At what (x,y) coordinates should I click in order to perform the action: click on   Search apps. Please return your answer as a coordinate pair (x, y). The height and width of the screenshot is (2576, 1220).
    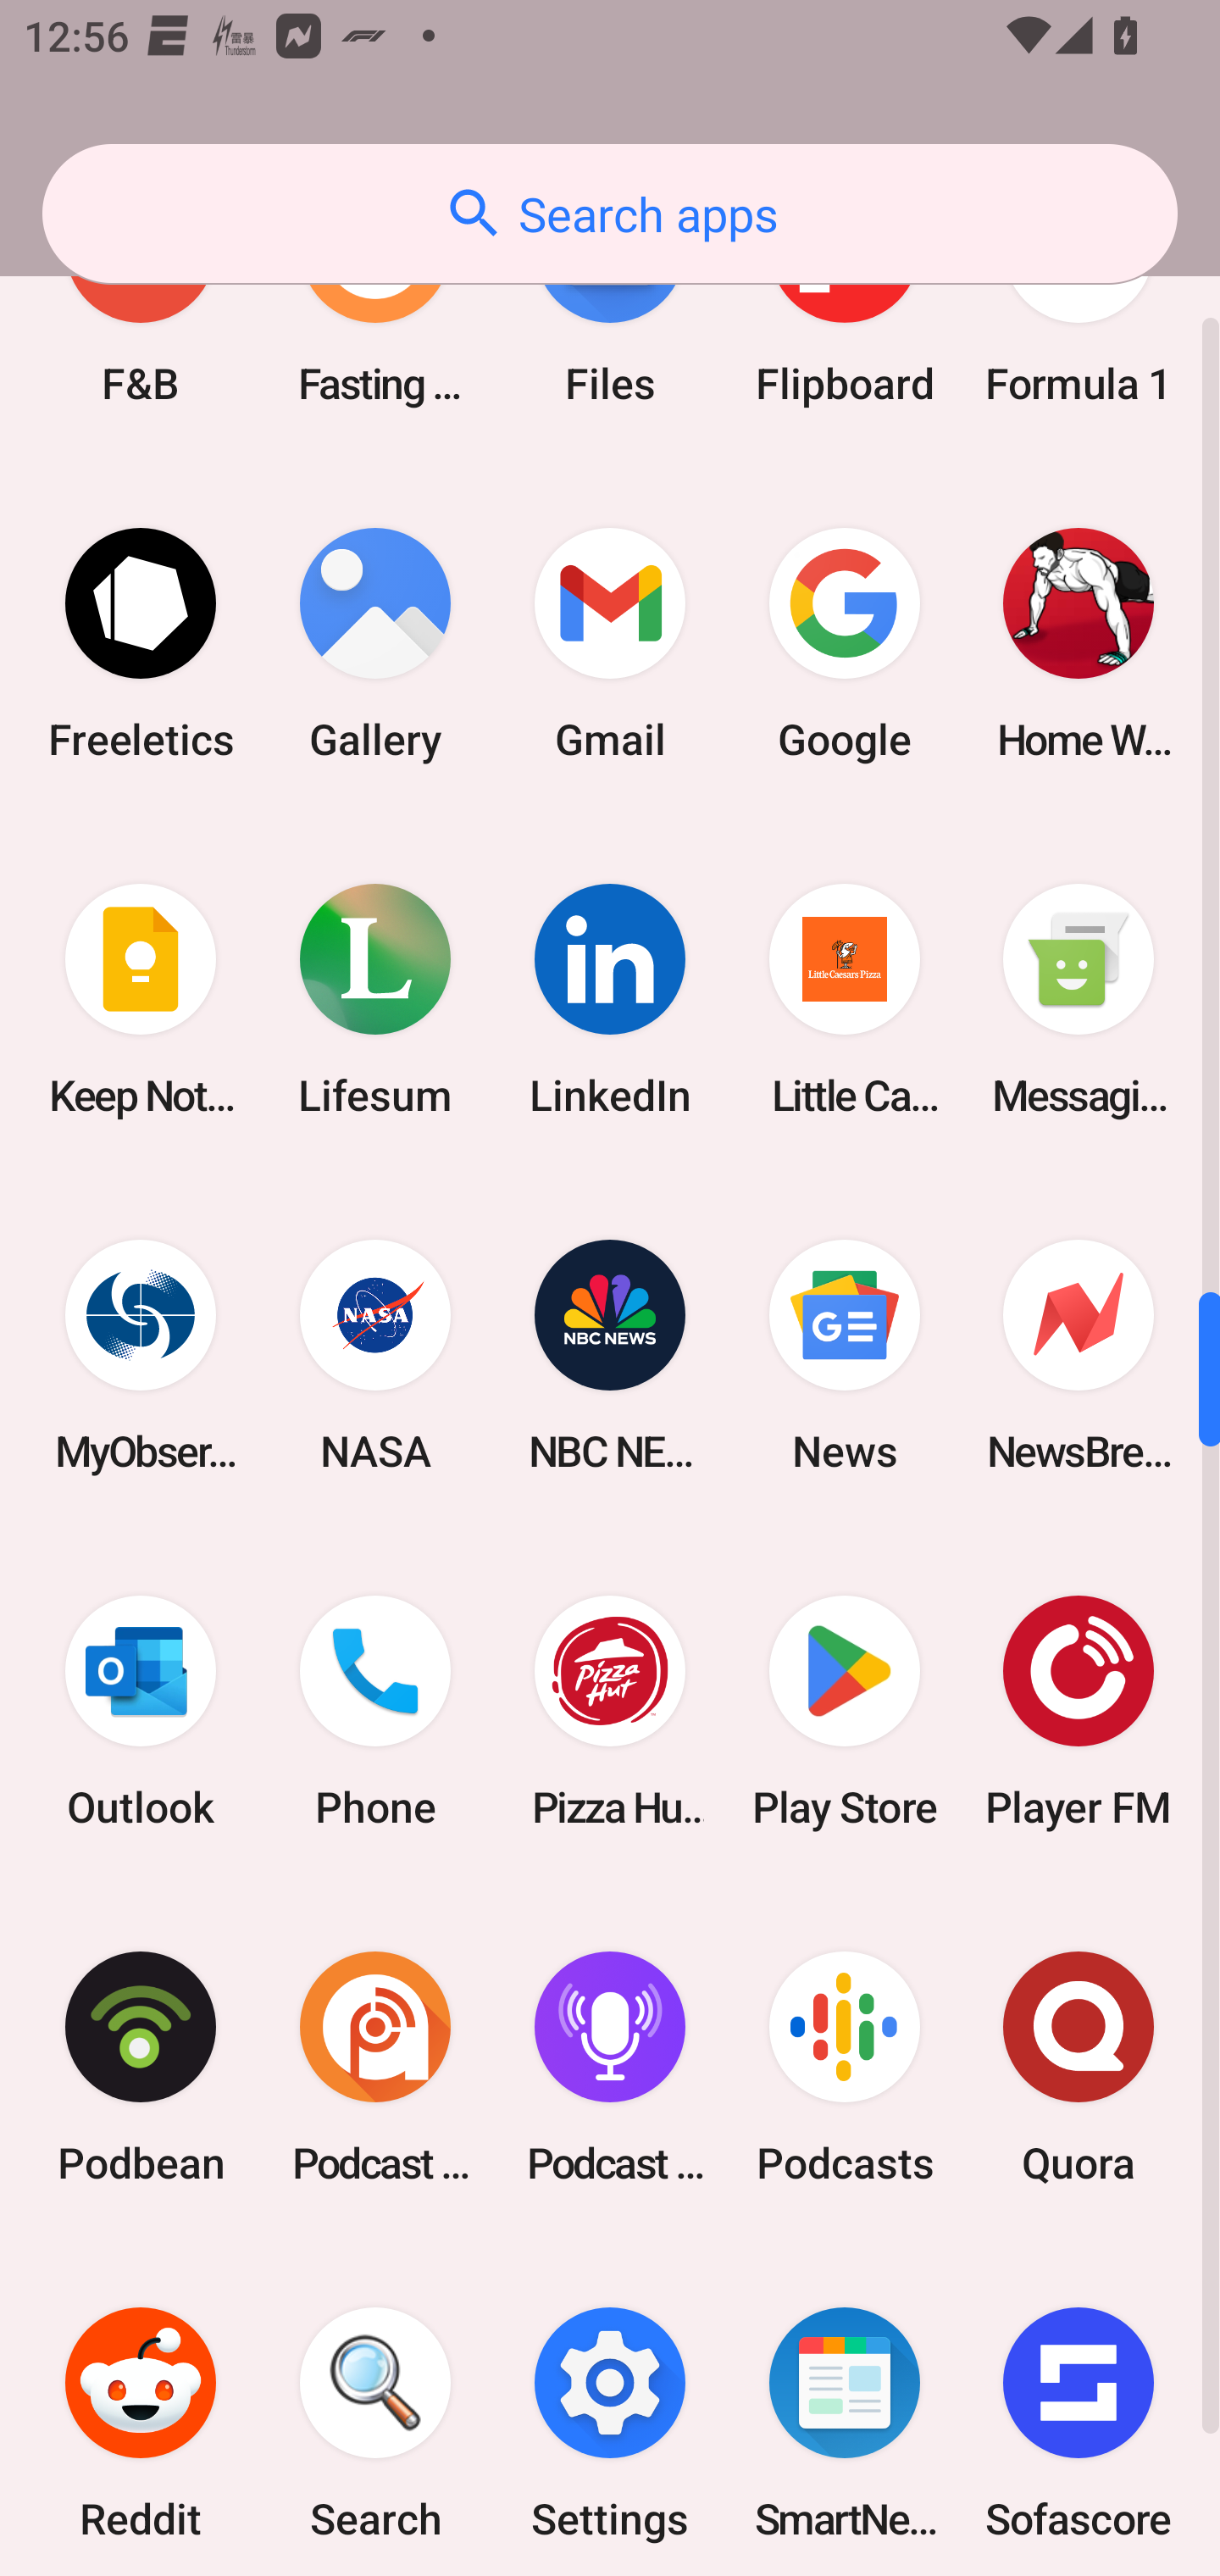
    Looking at the image, I should click on (610, 214).